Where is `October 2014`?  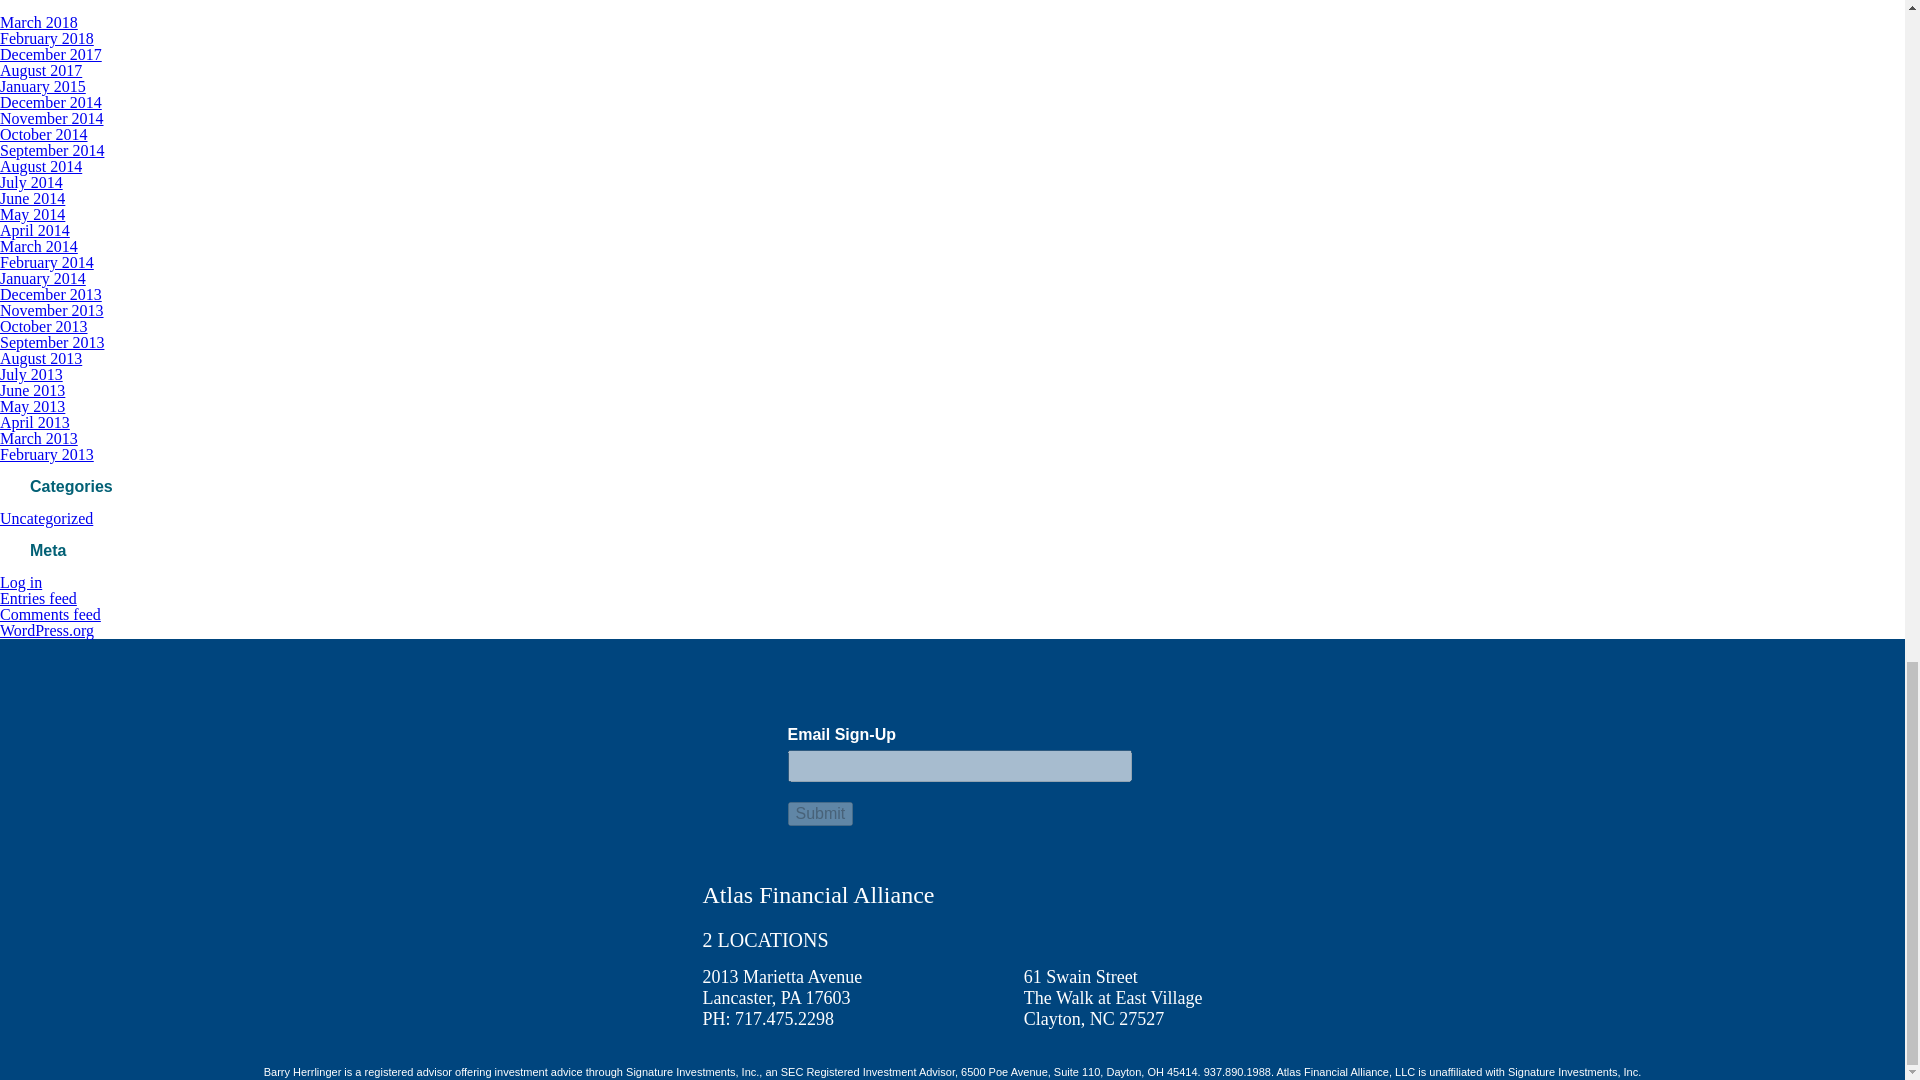 October 2014 is located at coordinates (44, 134).